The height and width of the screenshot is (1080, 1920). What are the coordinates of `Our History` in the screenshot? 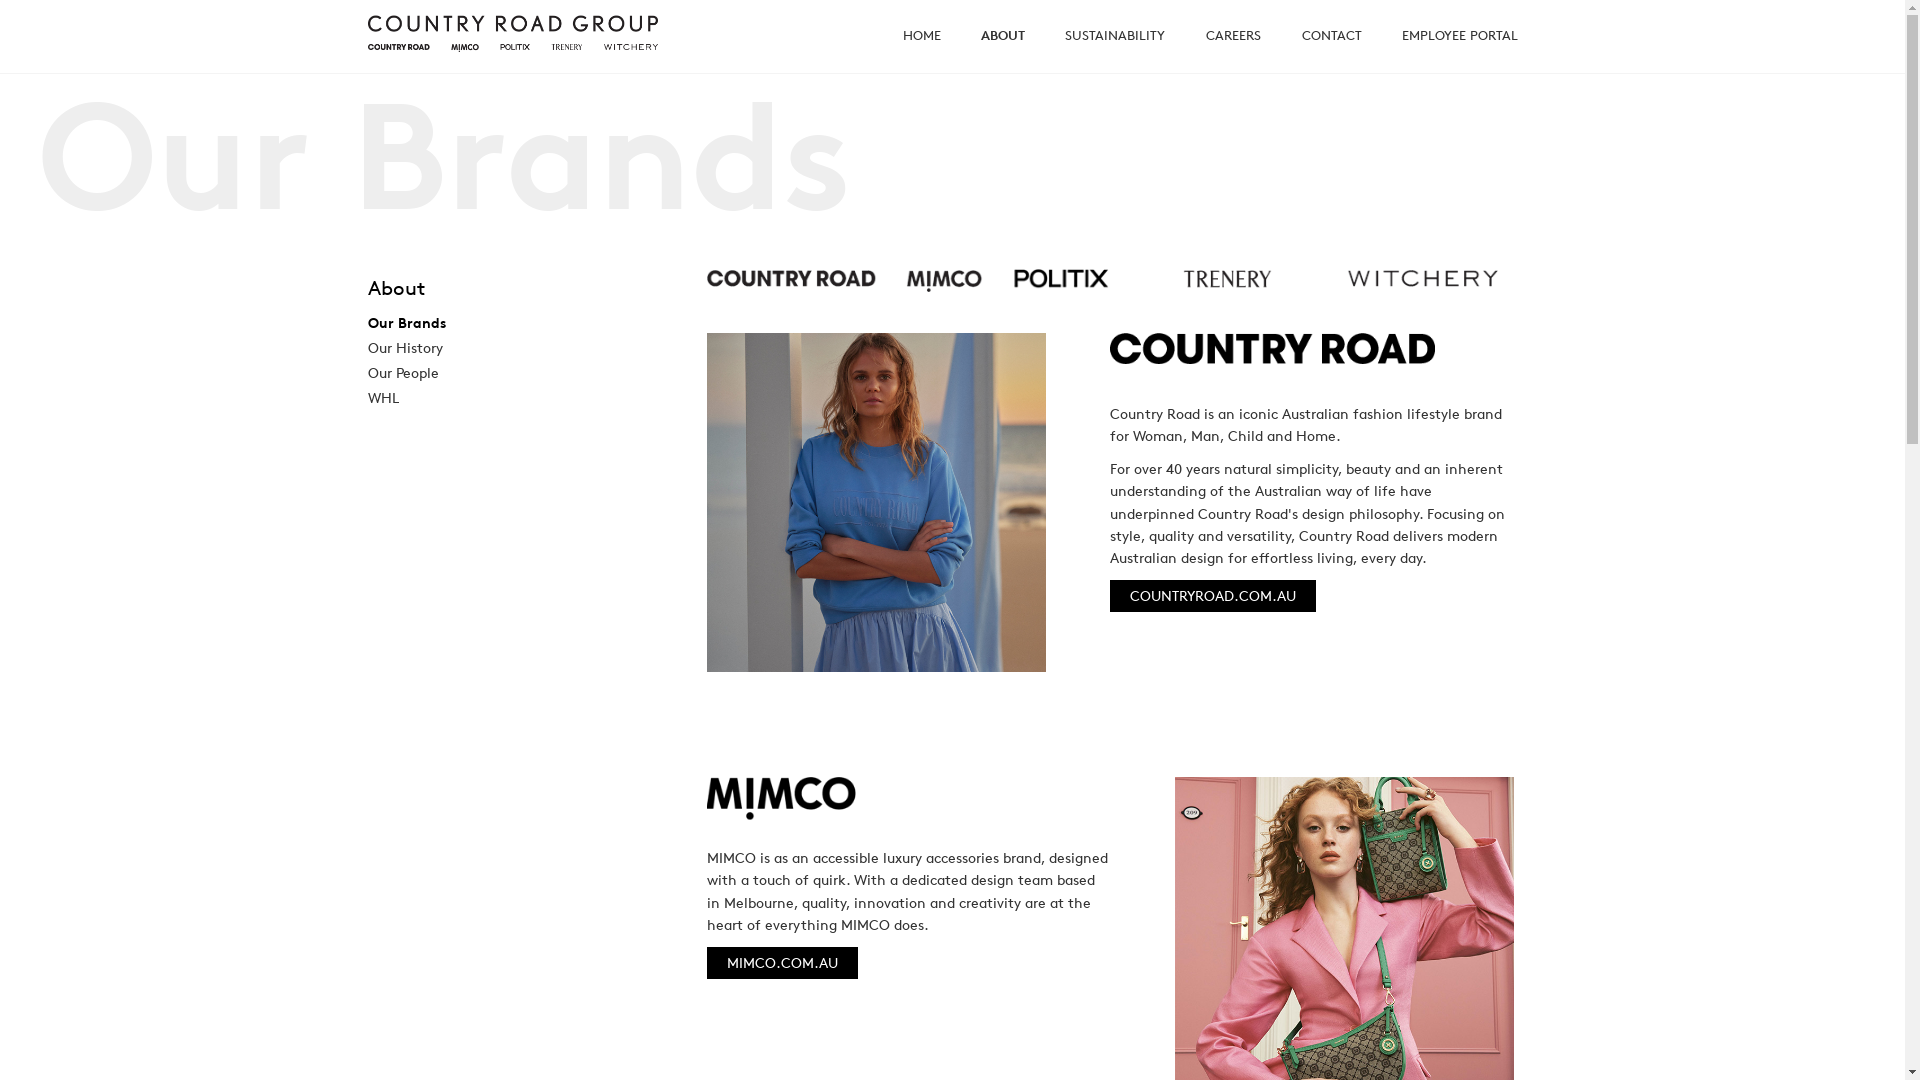 It's located at (406, 348).